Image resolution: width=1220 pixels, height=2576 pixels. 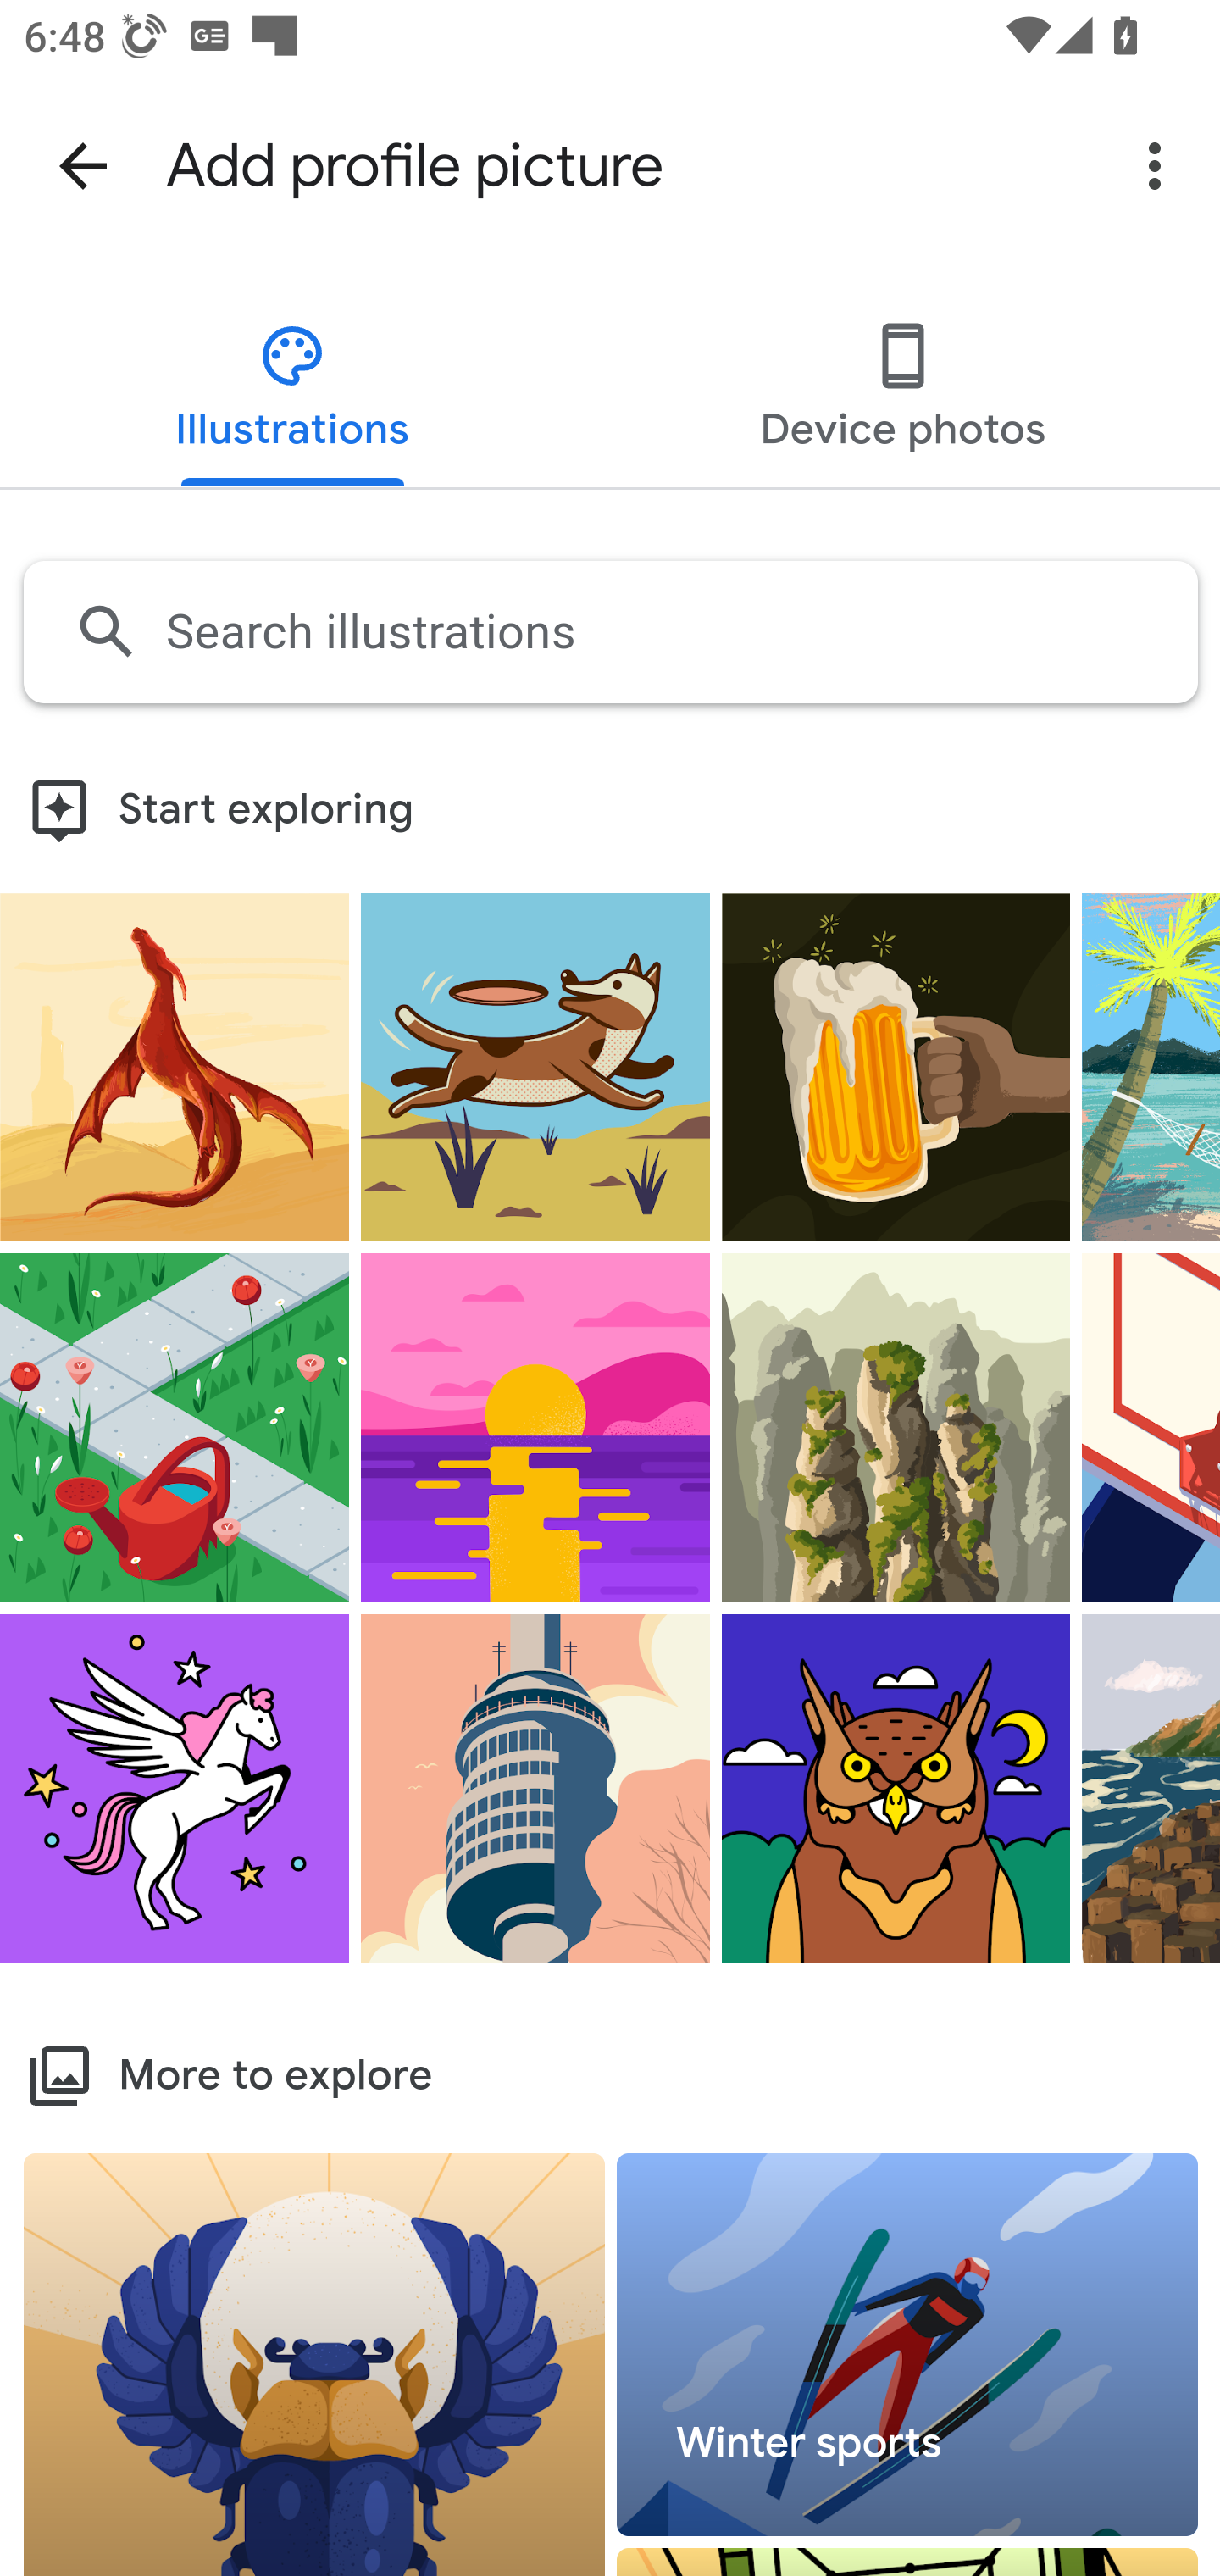 What do you see at coordinates (83, 166) in the screenshot?
I see `Navigate up` at bounding box center [83, 166].